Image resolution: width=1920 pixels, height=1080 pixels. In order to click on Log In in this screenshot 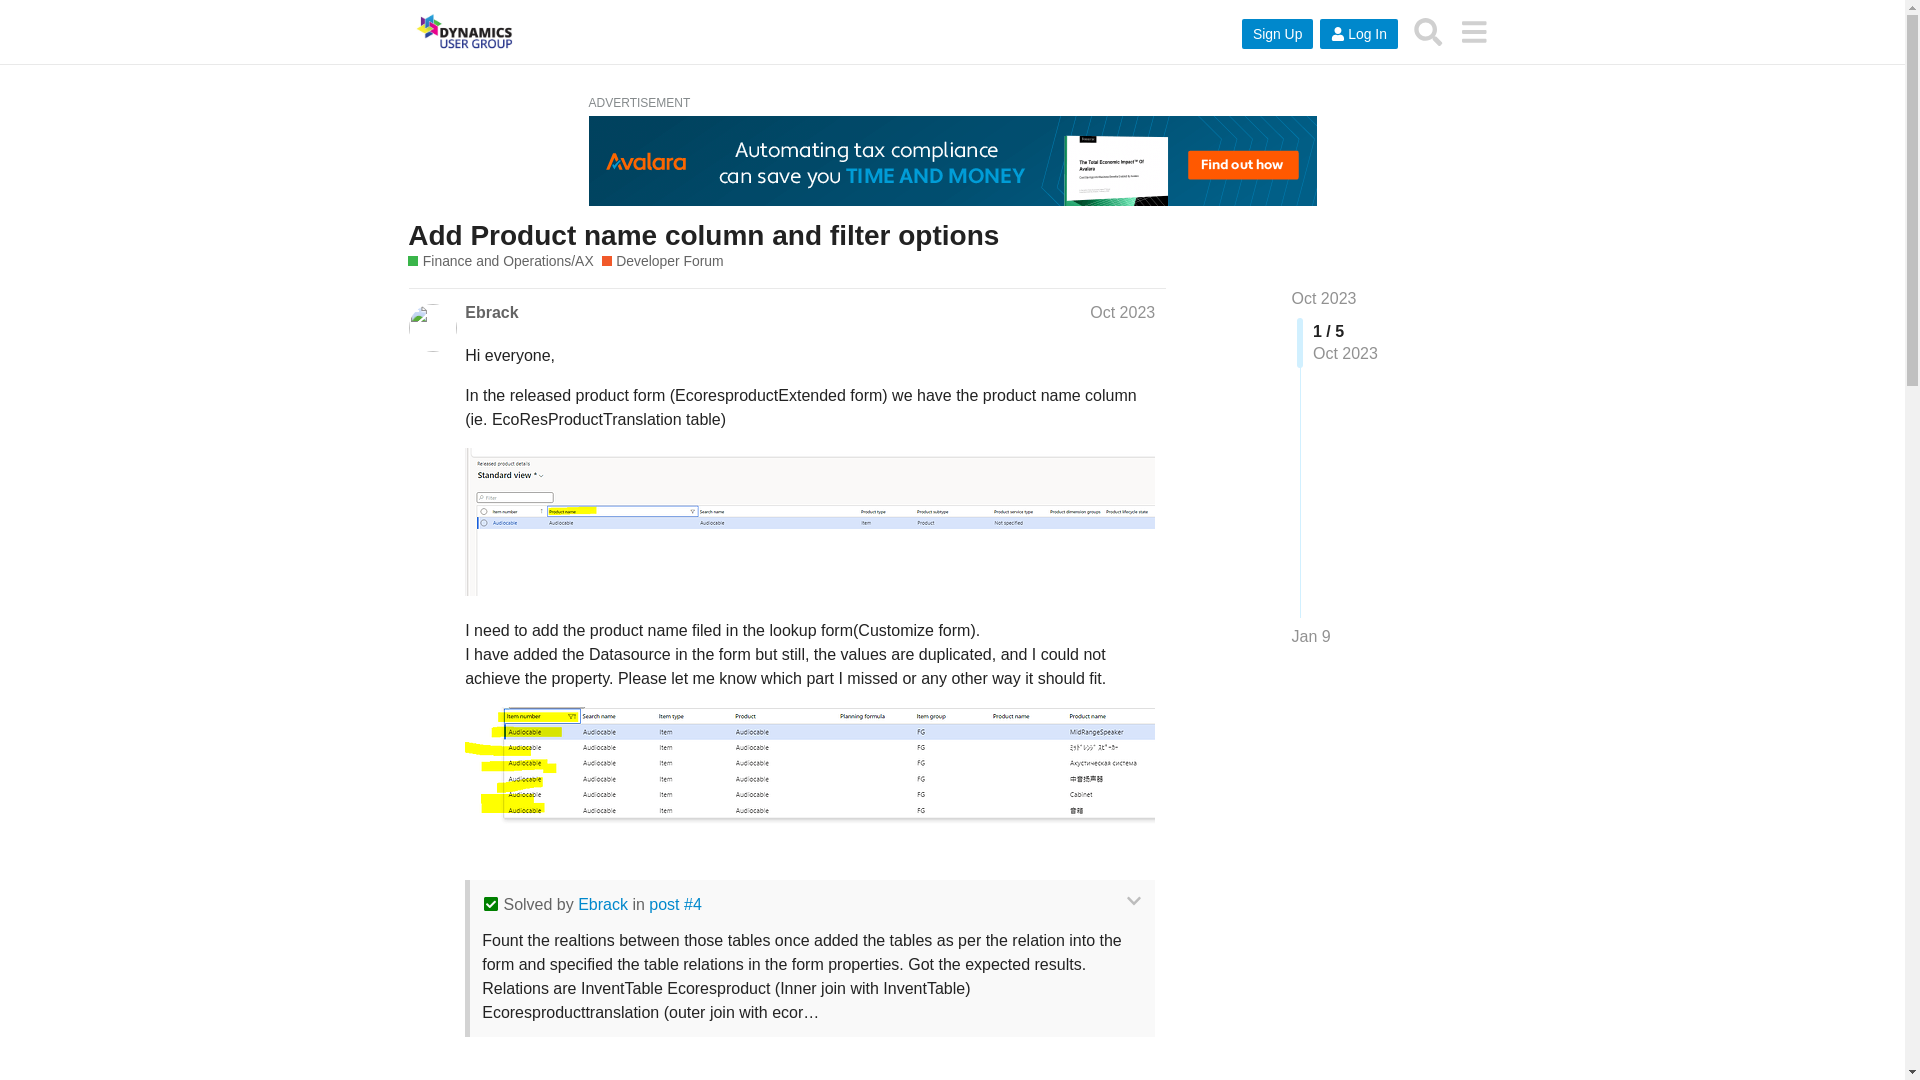, I will do `click(1358, 34)`.